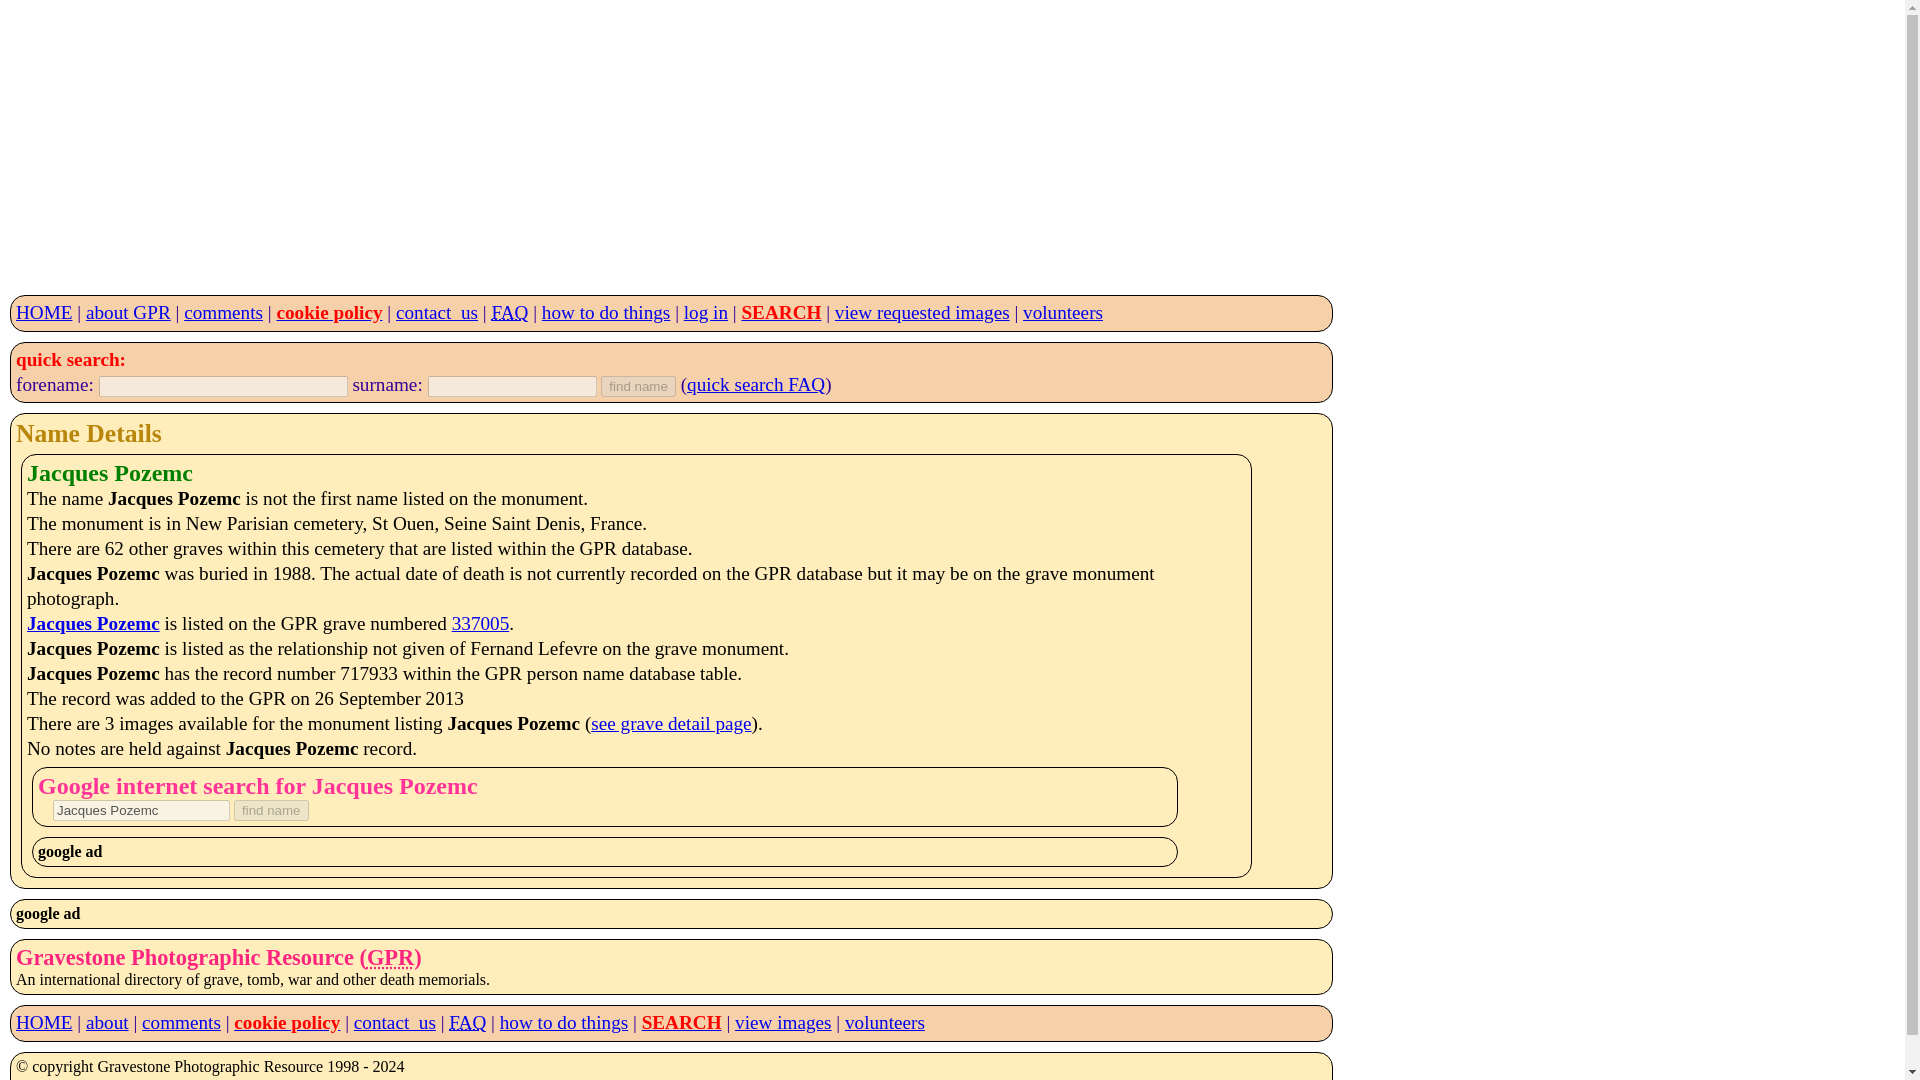 The width and height of the screenshot is (1920, 1080). Describe the element at coordinates (467, 1022) in the screenshot. I see `FAQ` at that location.